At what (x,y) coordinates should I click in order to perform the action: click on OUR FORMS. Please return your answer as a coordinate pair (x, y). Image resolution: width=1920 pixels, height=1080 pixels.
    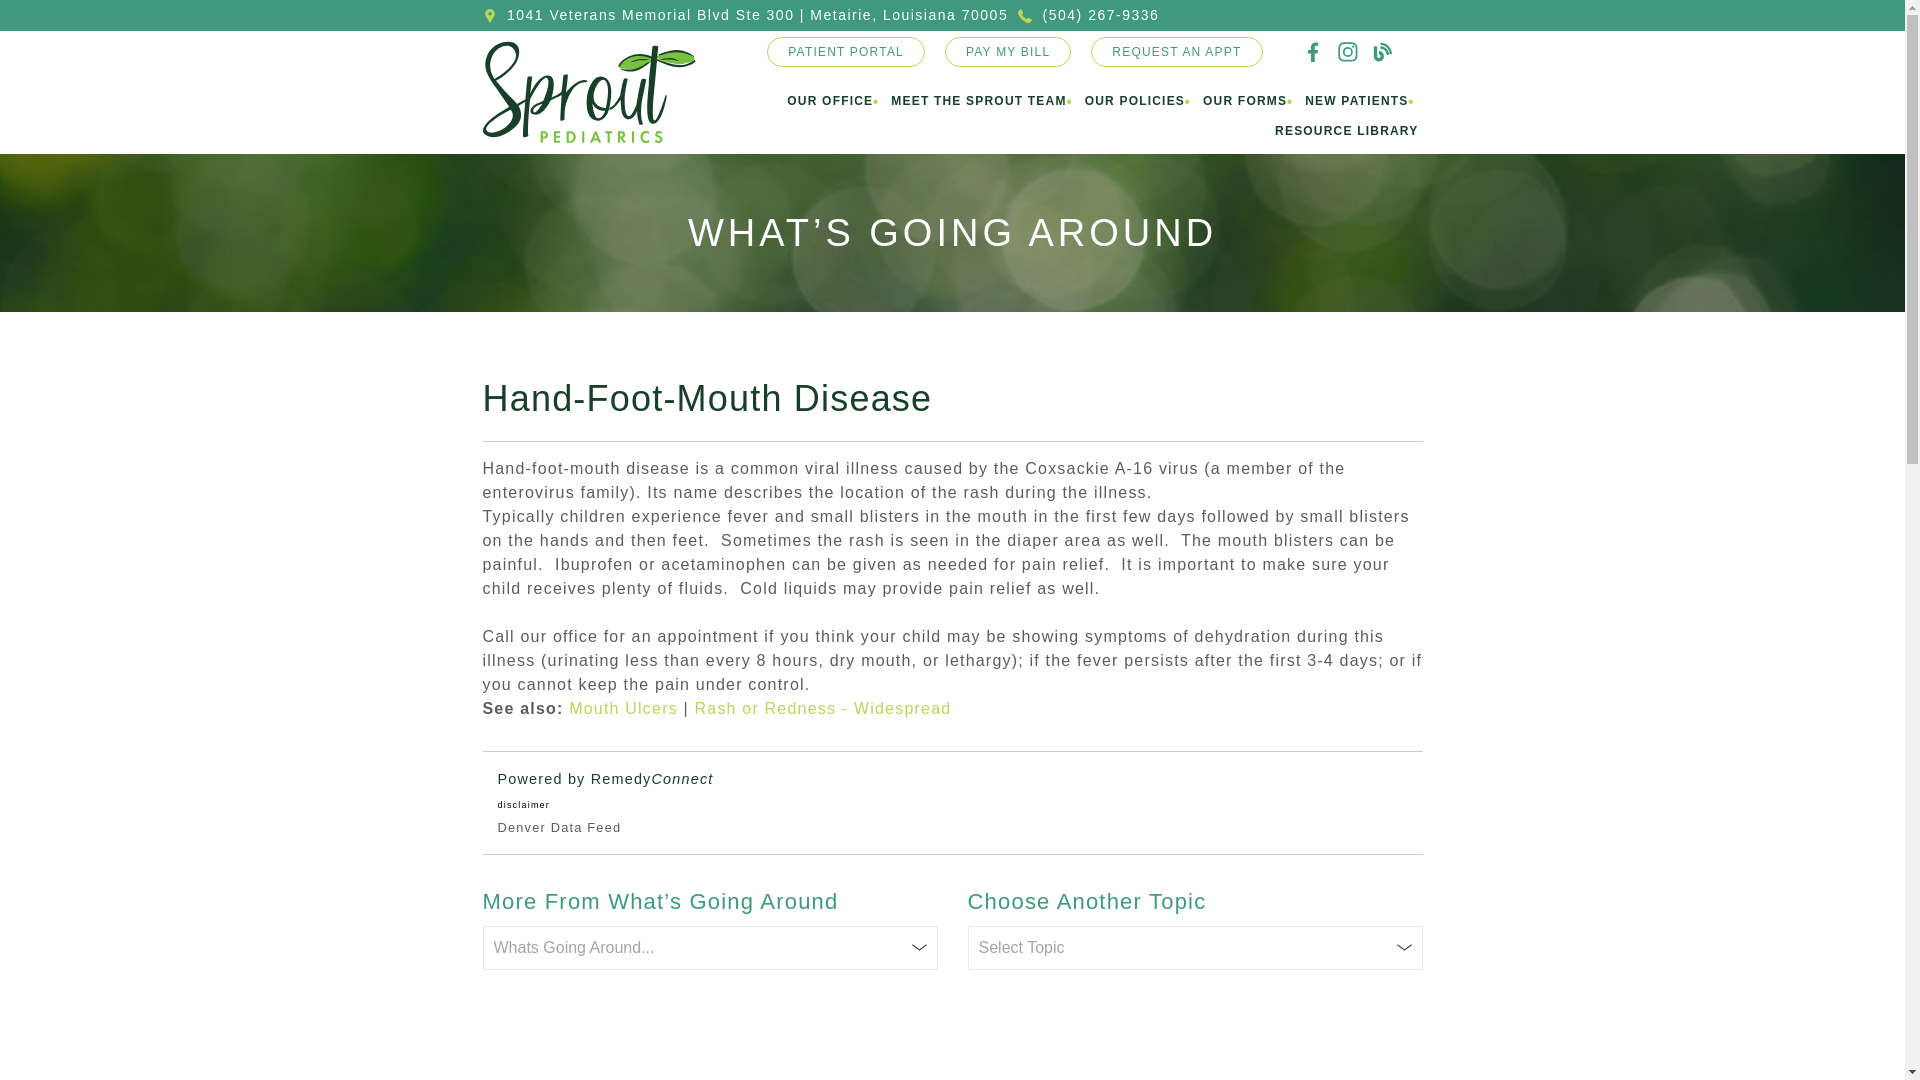
    Looking at the image, I should click on (1244, 102).